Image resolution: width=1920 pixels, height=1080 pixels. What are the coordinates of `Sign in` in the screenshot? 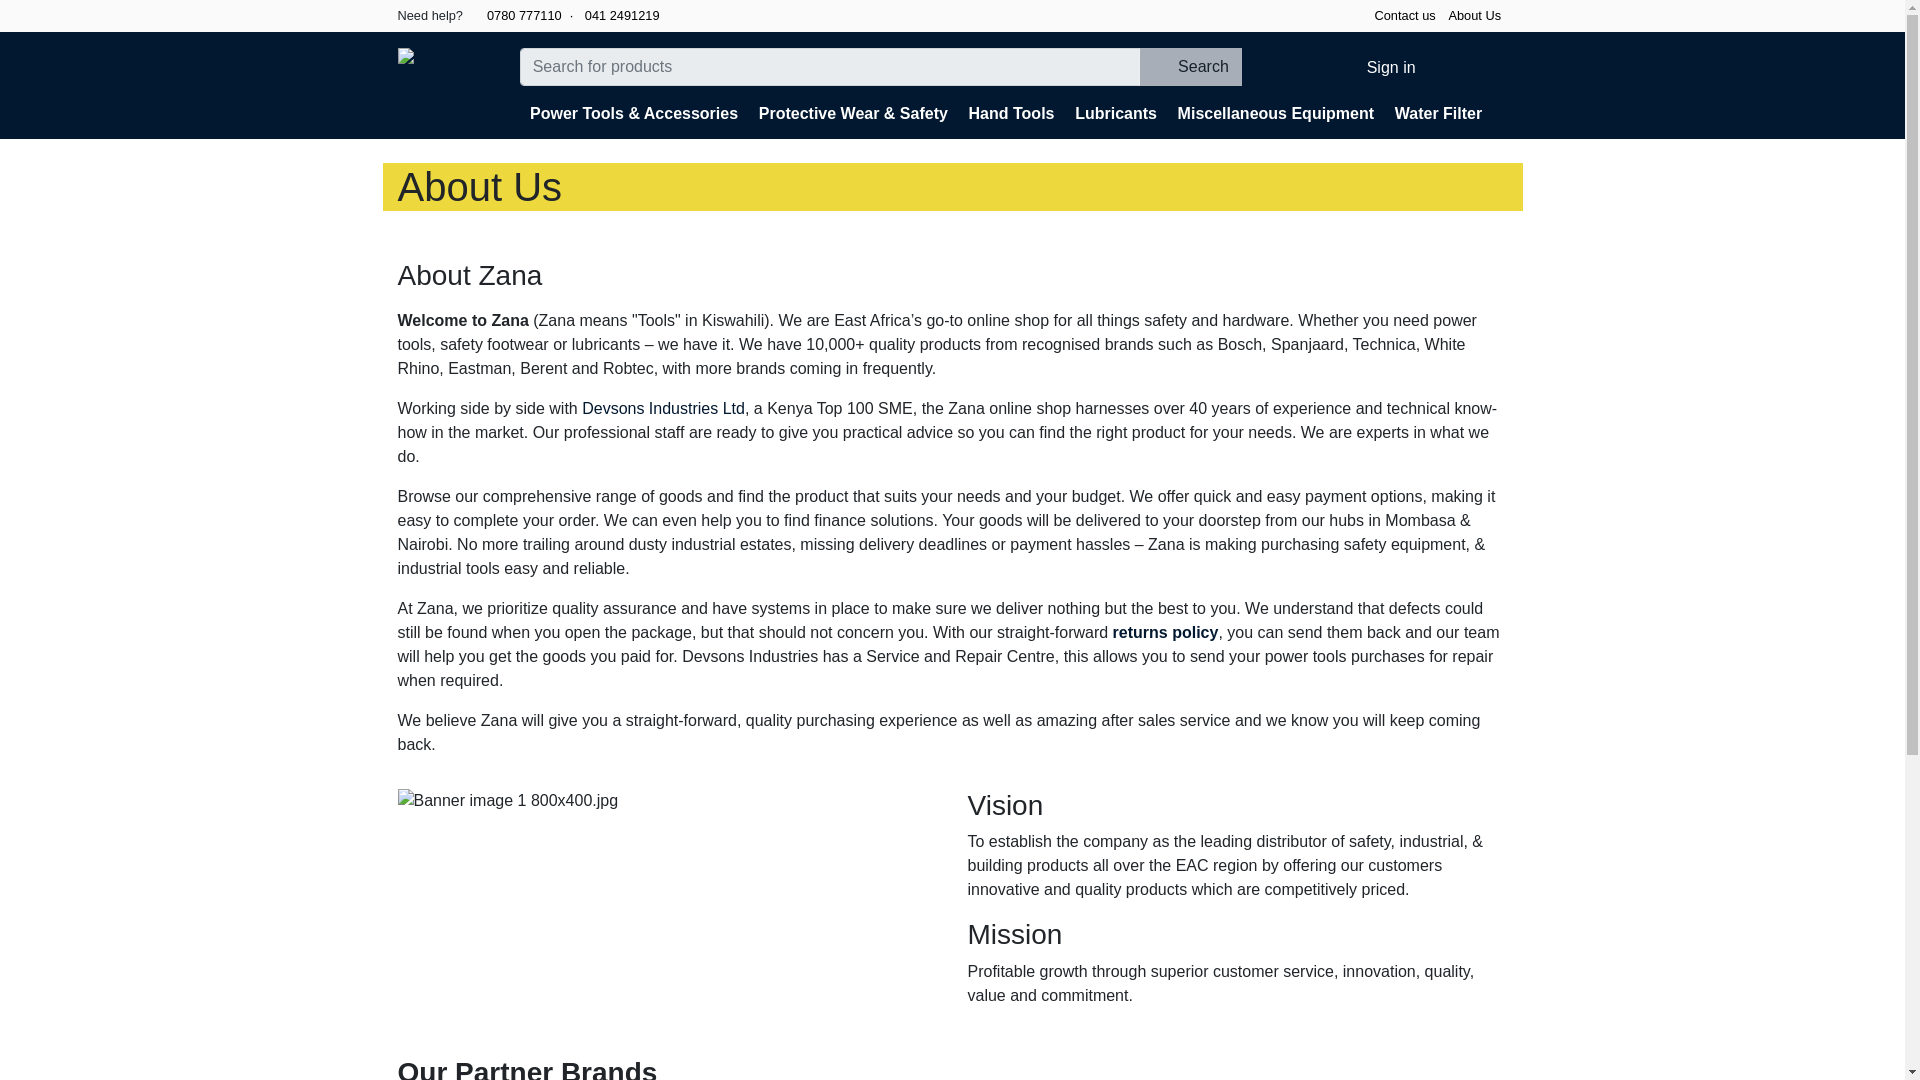 It's located at (1378, 67).